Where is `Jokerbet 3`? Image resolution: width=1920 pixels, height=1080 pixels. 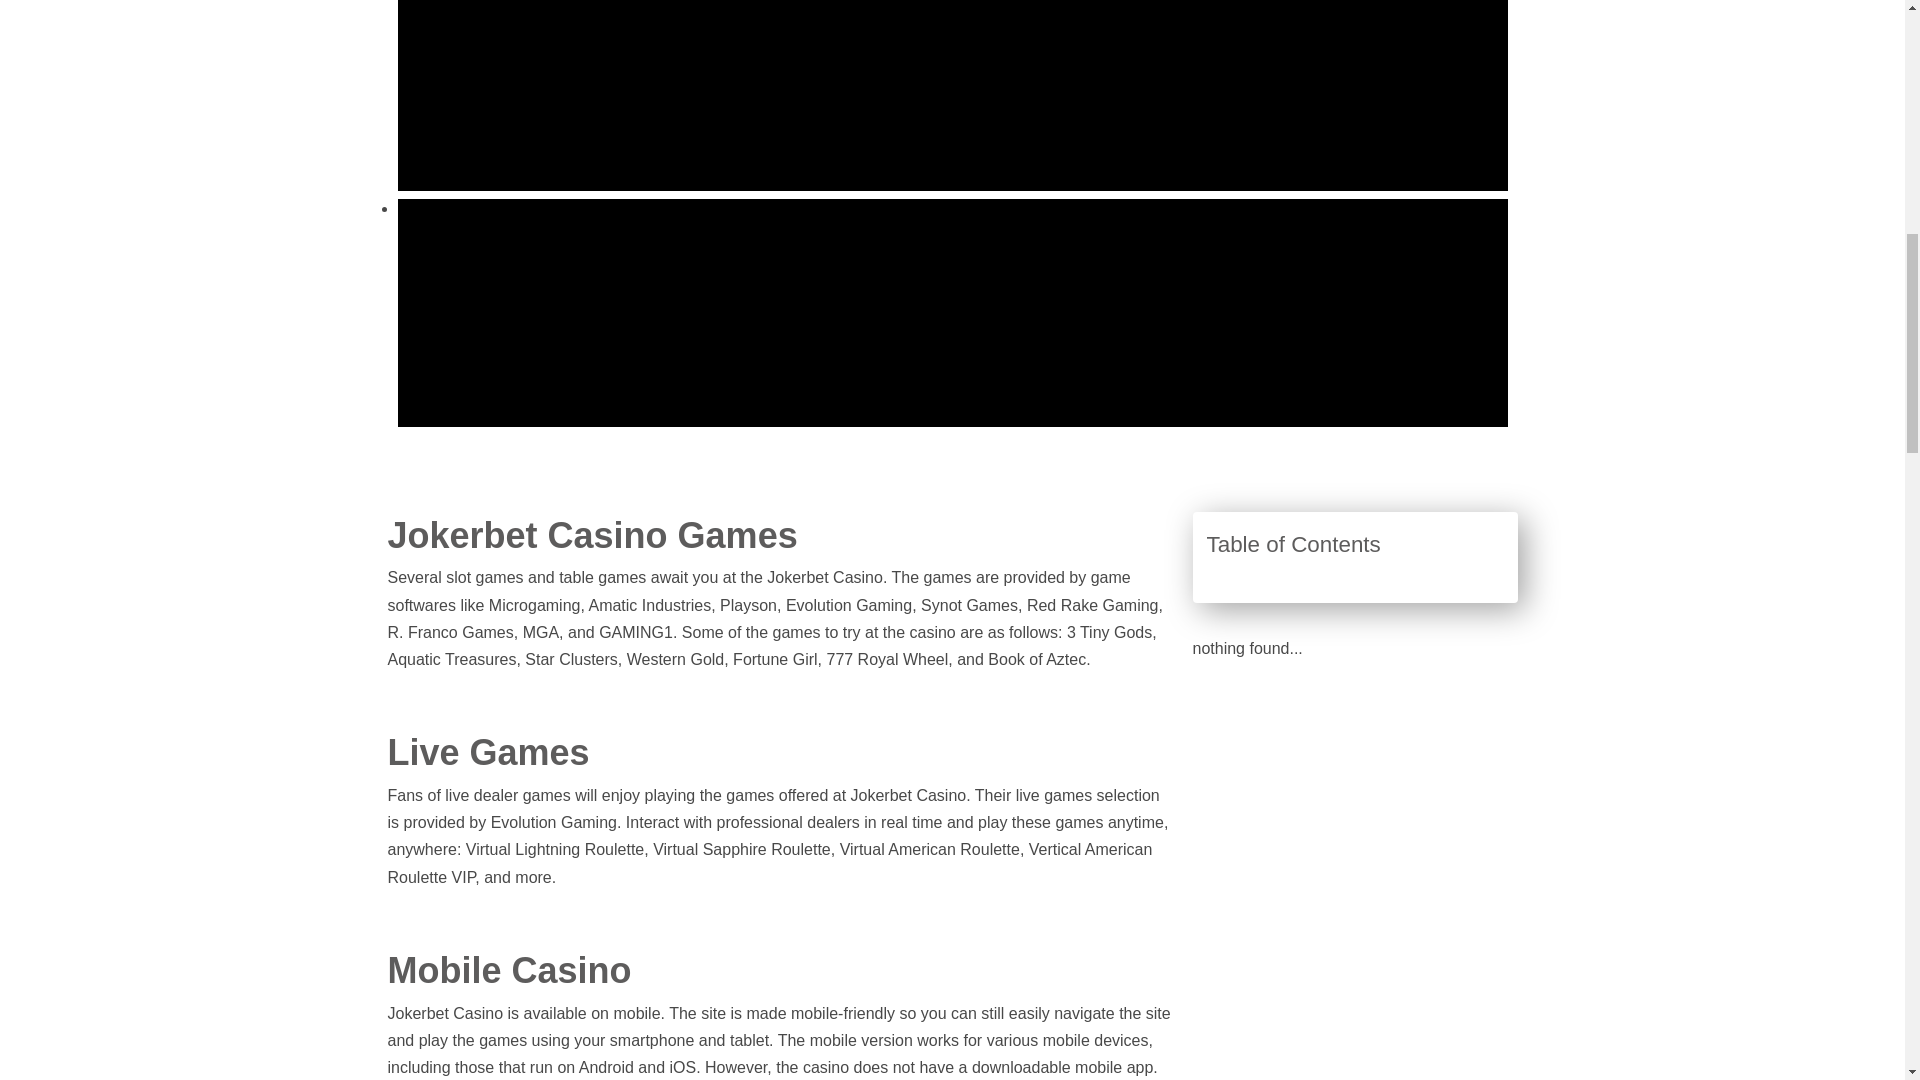 Jokerbet 3 is located at coordinates (952, 104).